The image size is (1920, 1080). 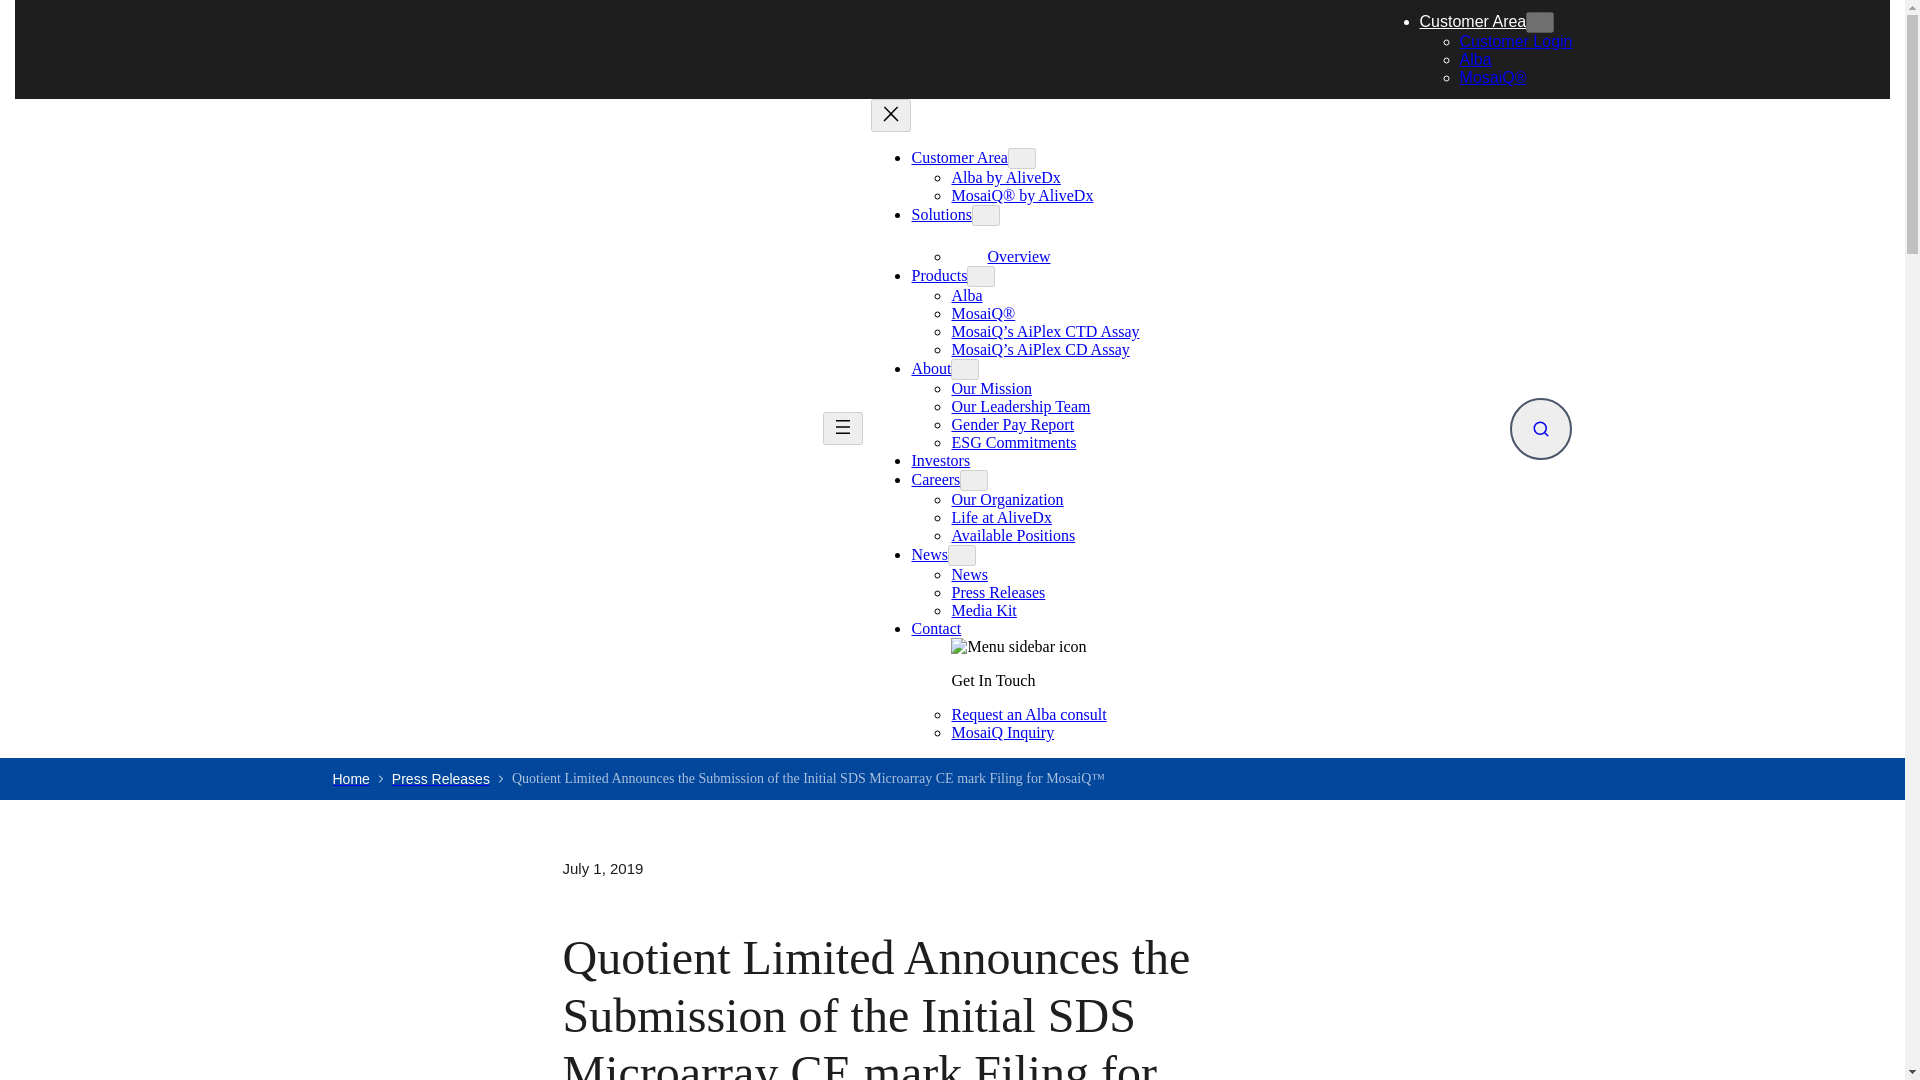 I want to click on Careers, so click(x=935, y=479).